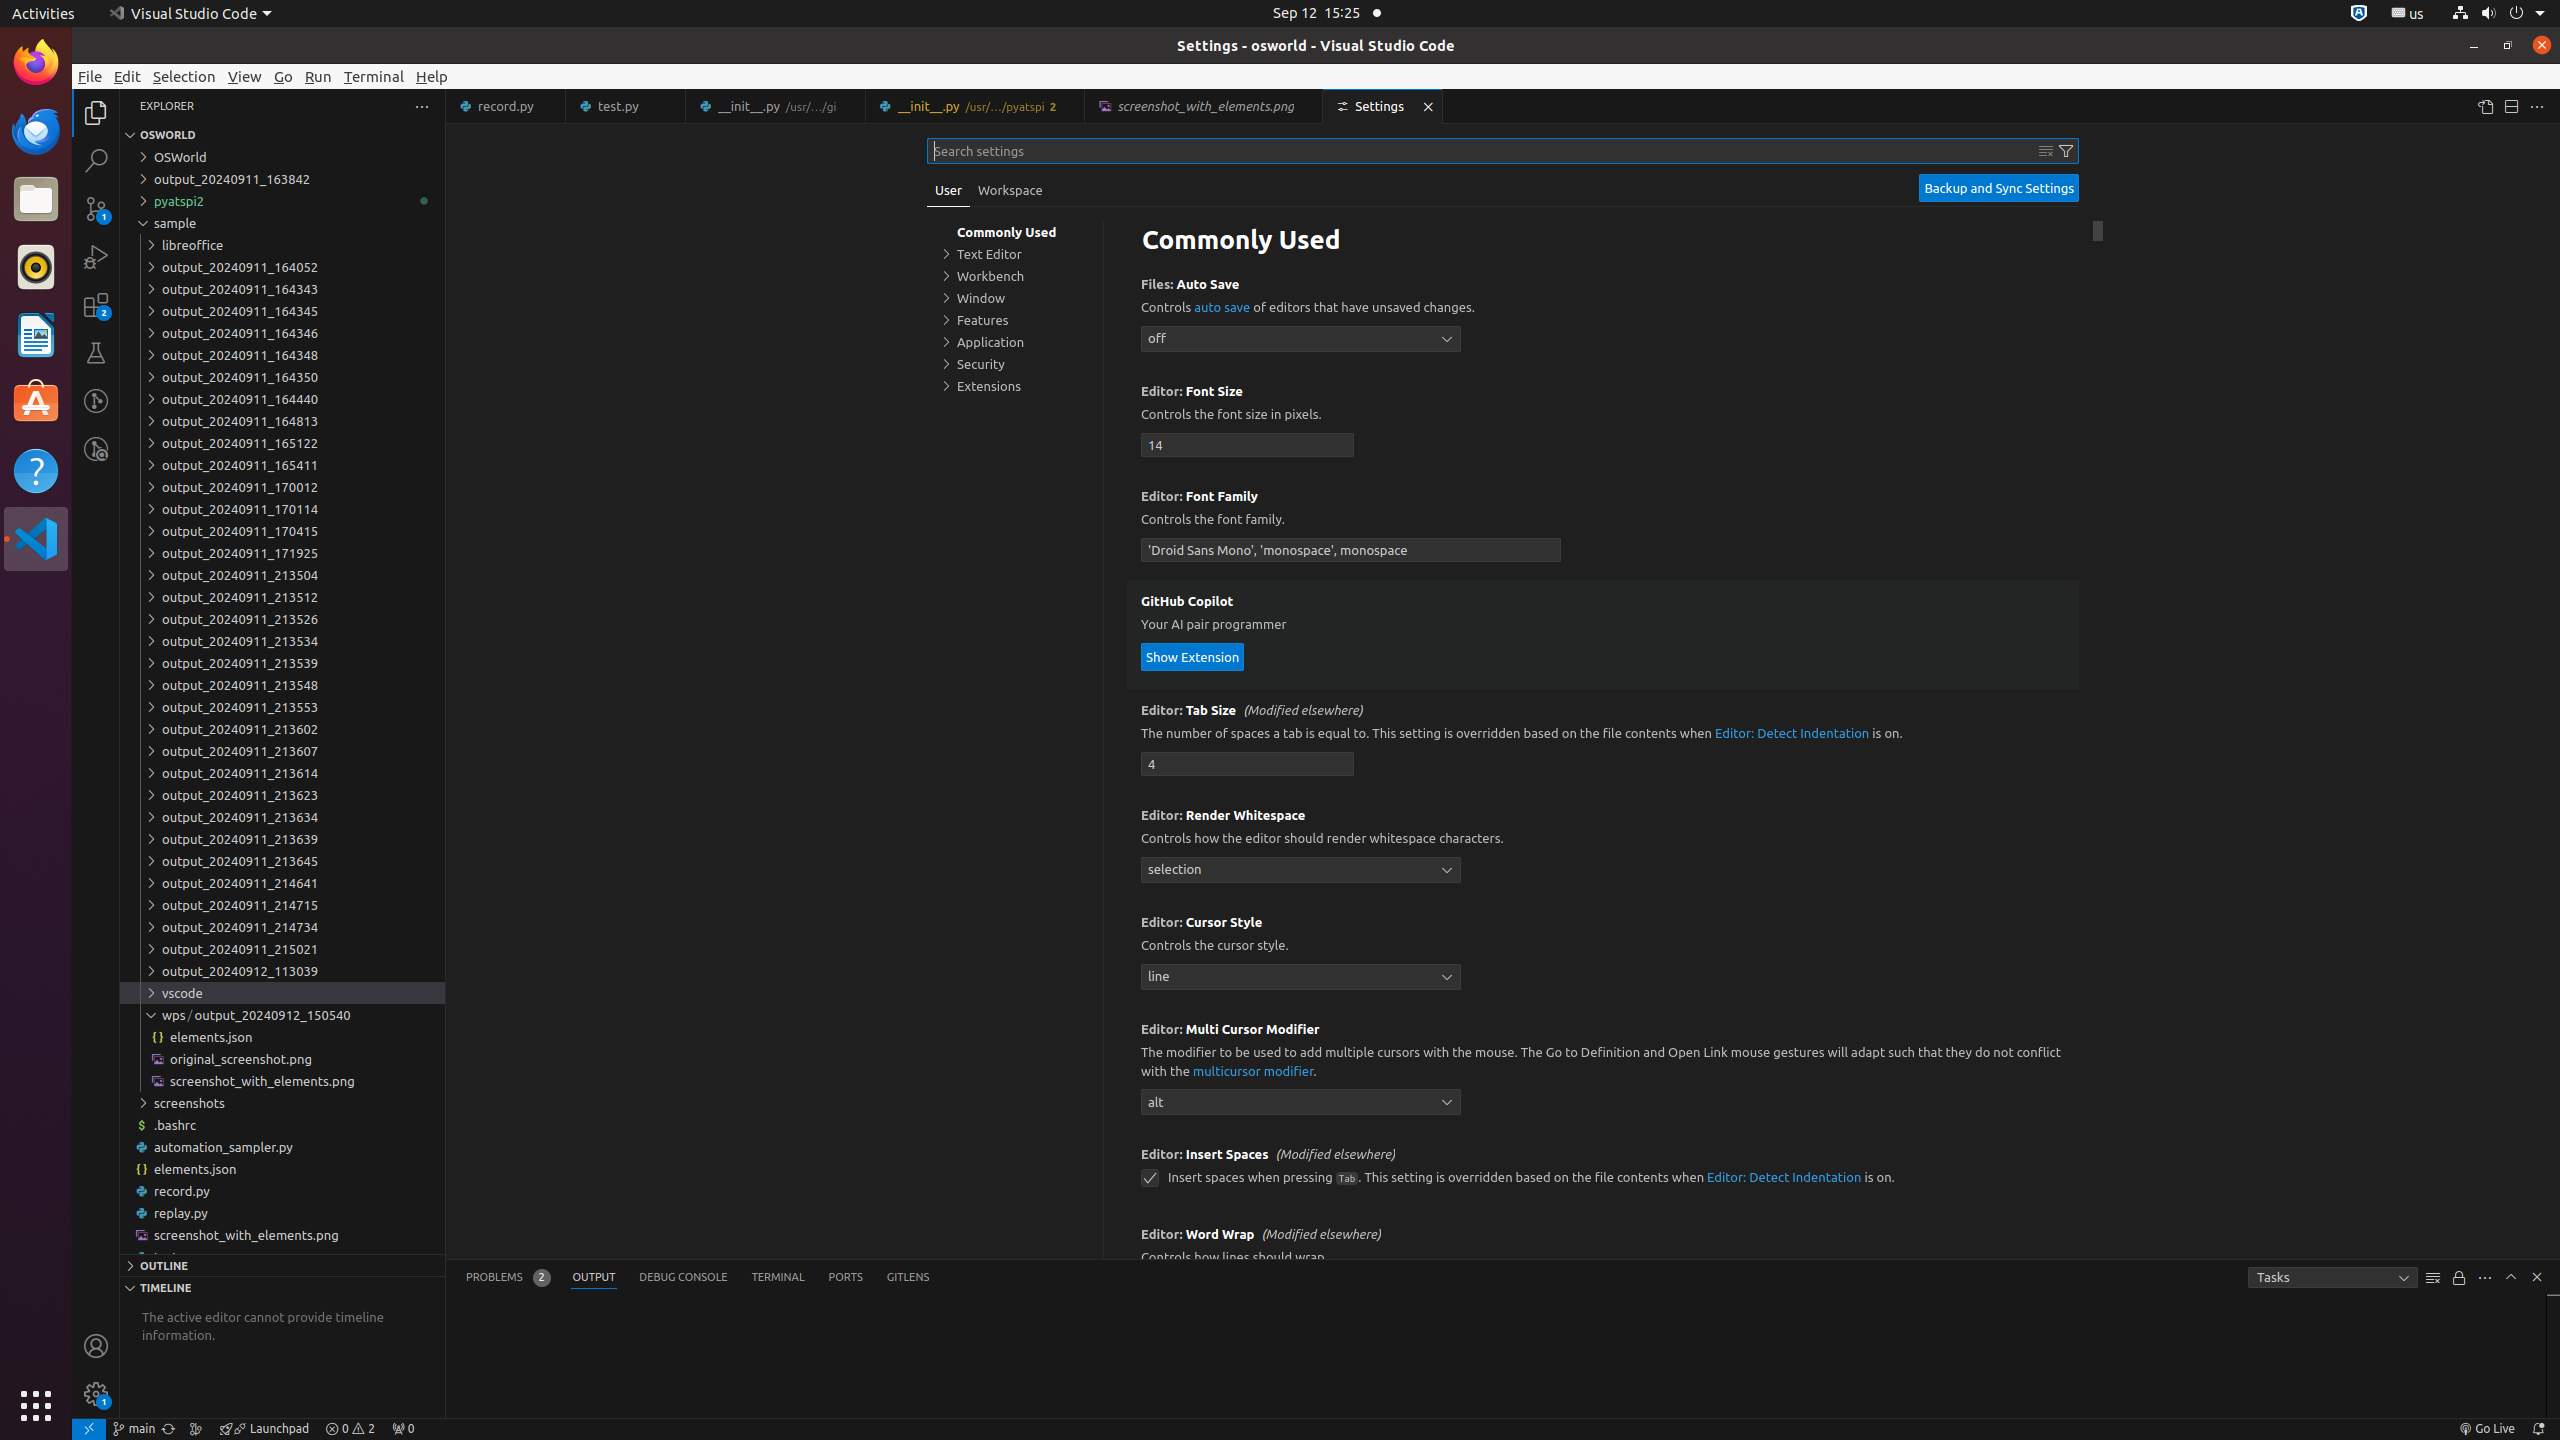 This screenshot has height=1440, width=2560. Describe the element at coordinates (168, 1429) in the screenshot. I see `OSWorld (Git) - Synchronize Changes` at that location.